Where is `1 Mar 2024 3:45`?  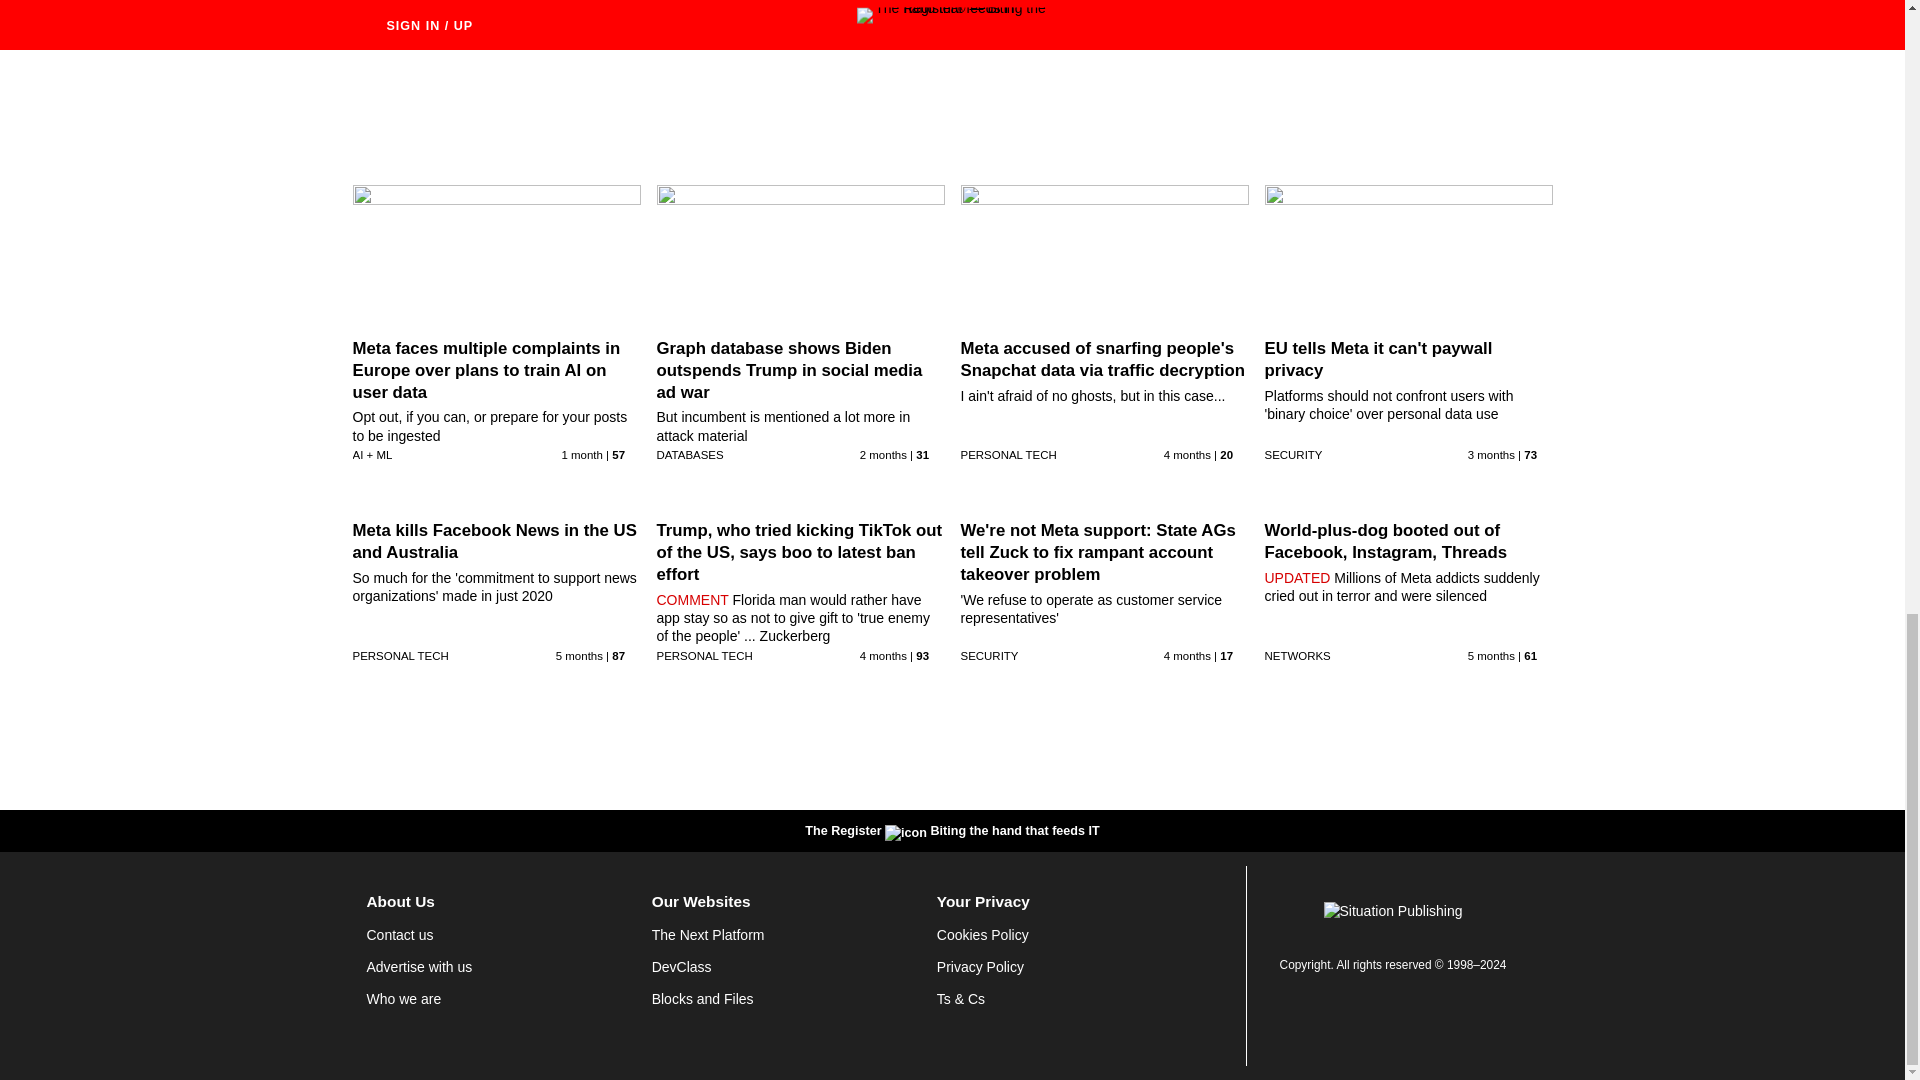 1 Mar 2024 3:45 is located at coordinates (579, 656).